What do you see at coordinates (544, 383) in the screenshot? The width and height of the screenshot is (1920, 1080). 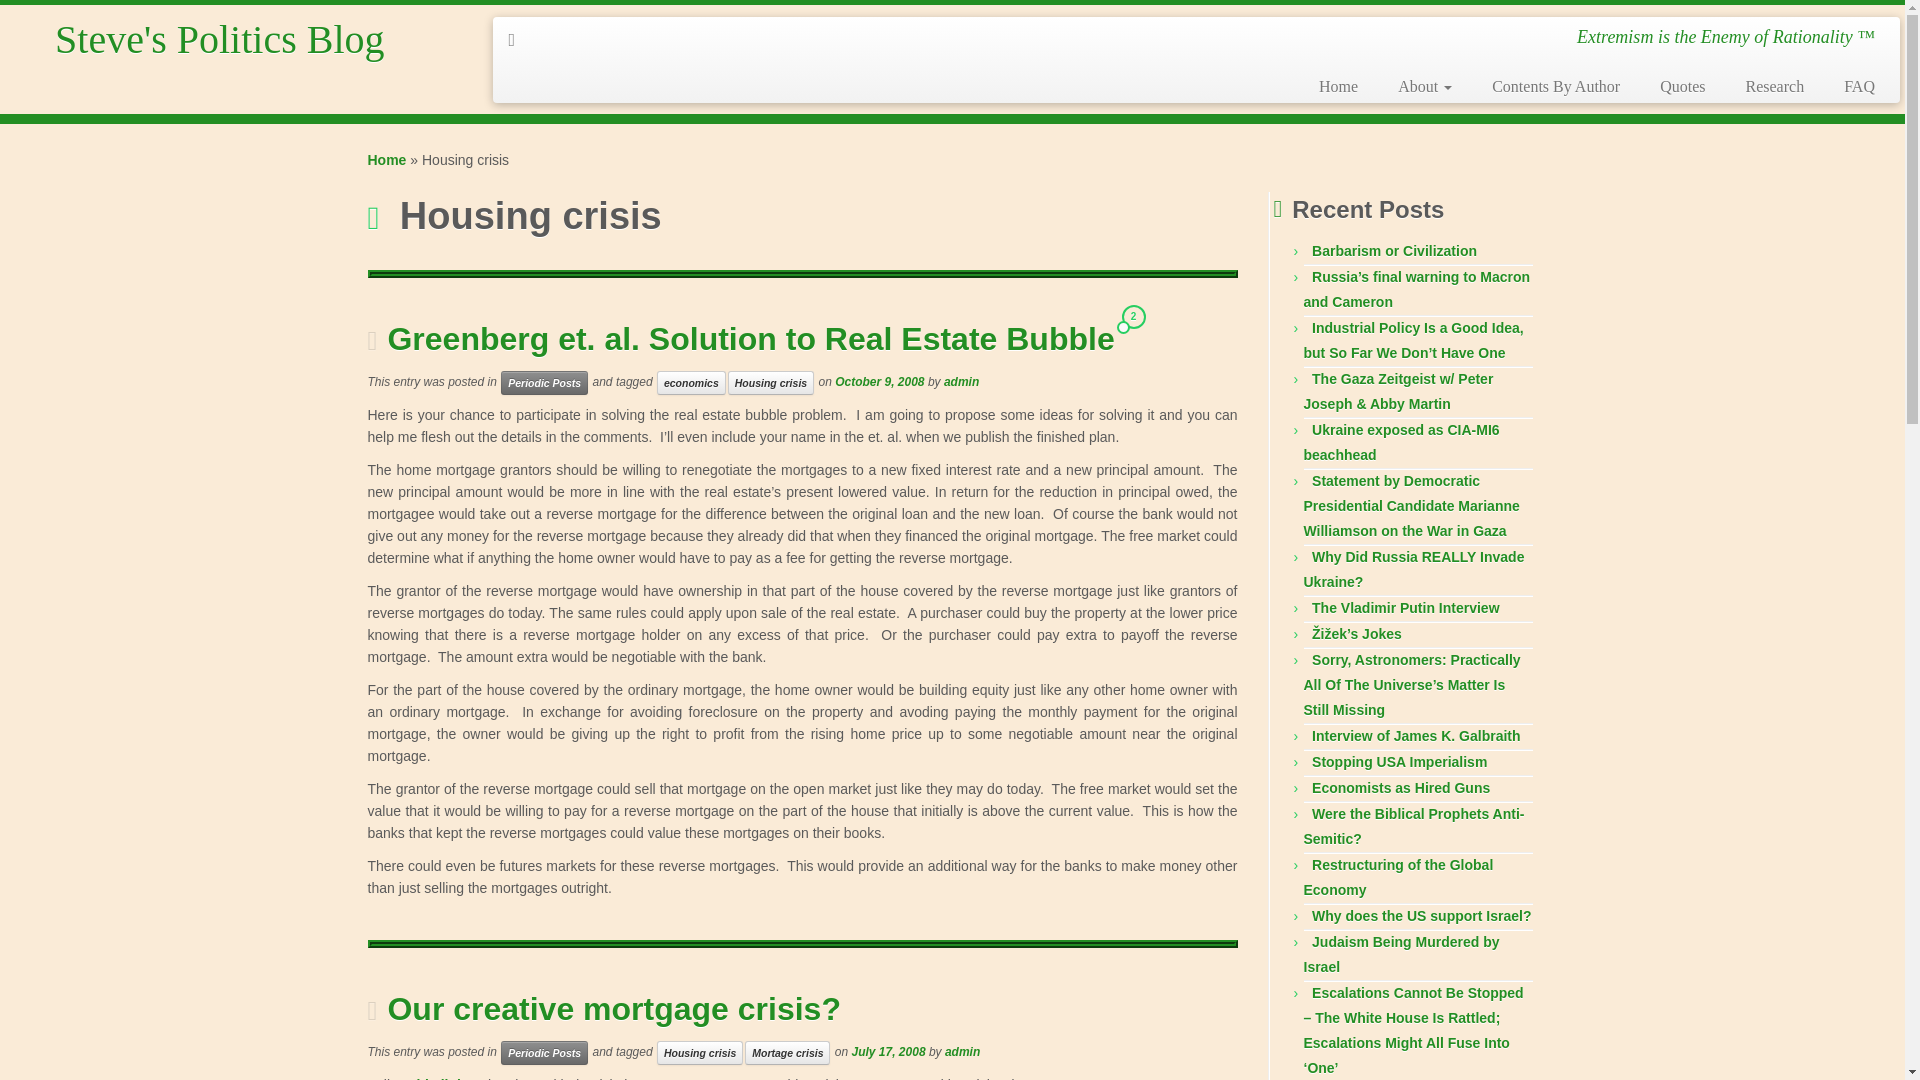 I see `Periodic Posts` at bounding box center [544, 383].